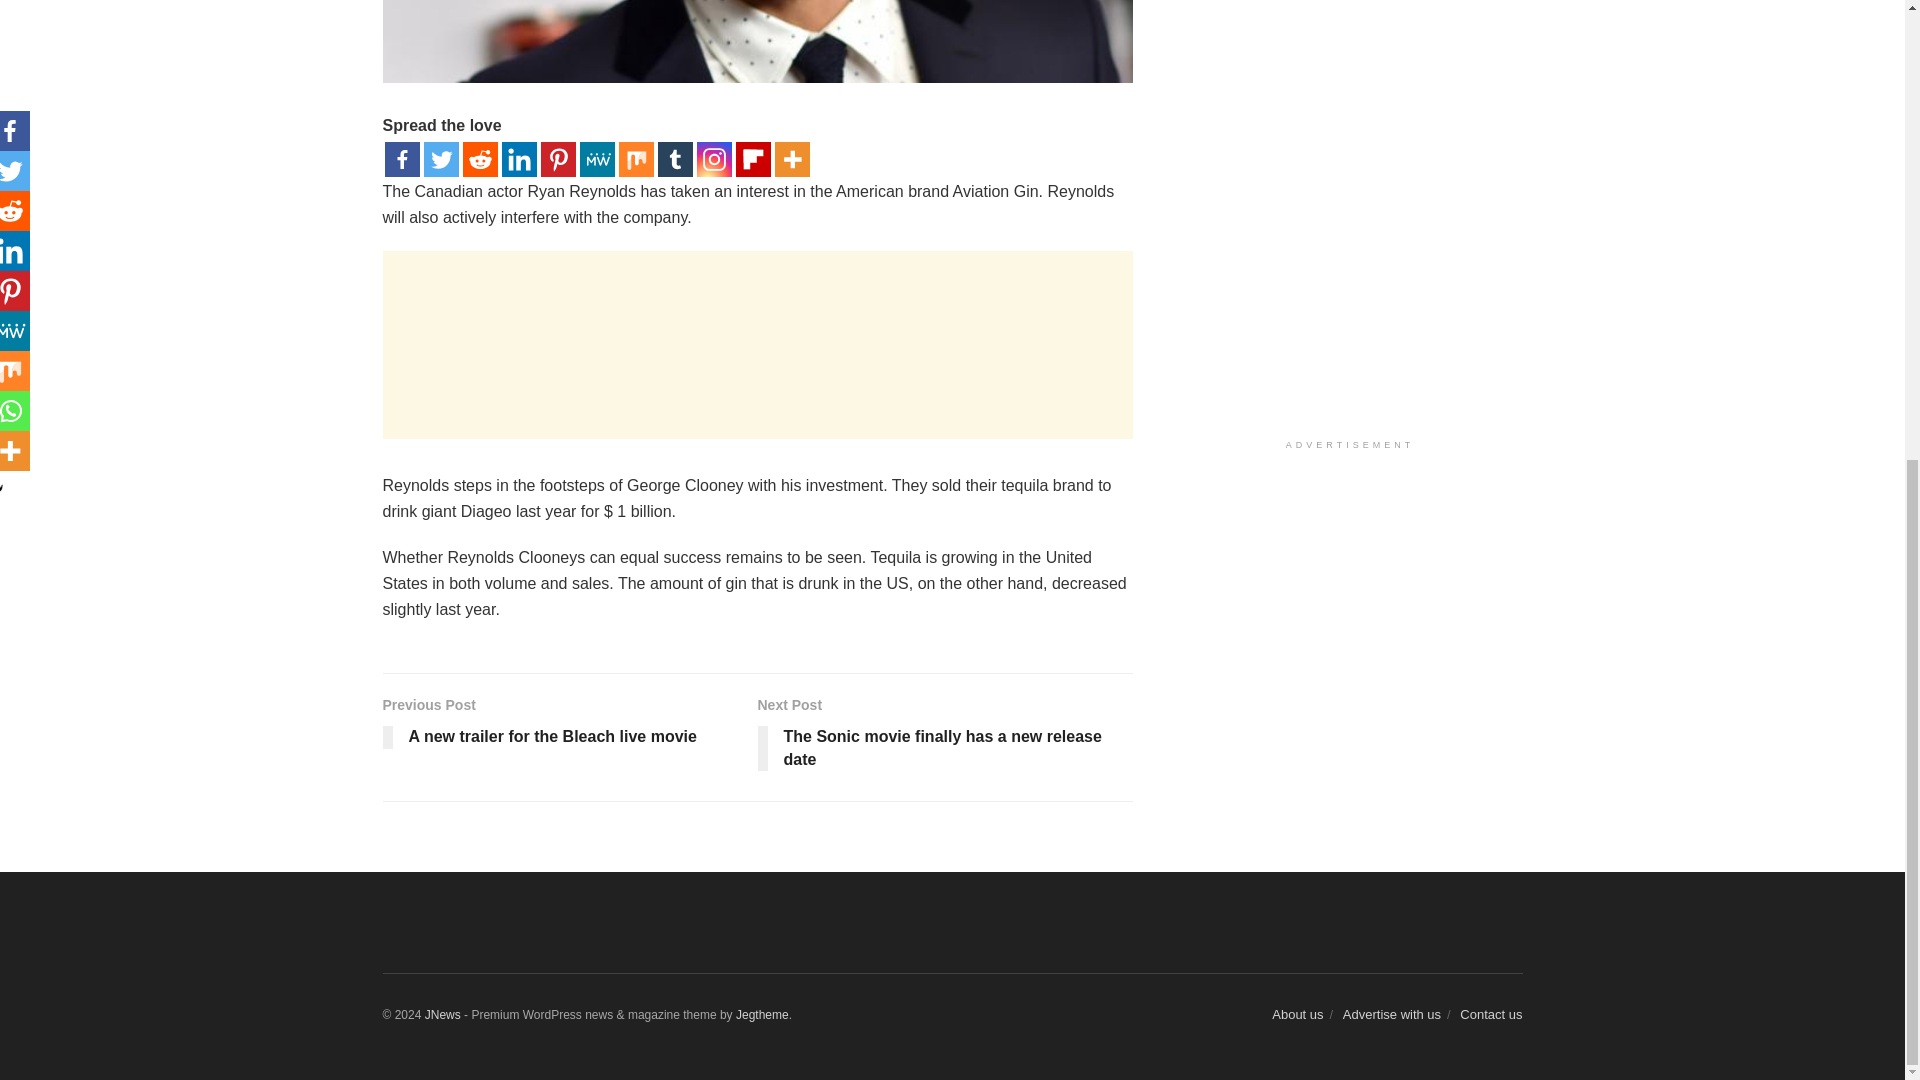 This screenshot has width=1920, height=1080. What do you see at coordinates (441, 159) in the screenshot?
I see `Twitter` at bounding box center [441, 159].